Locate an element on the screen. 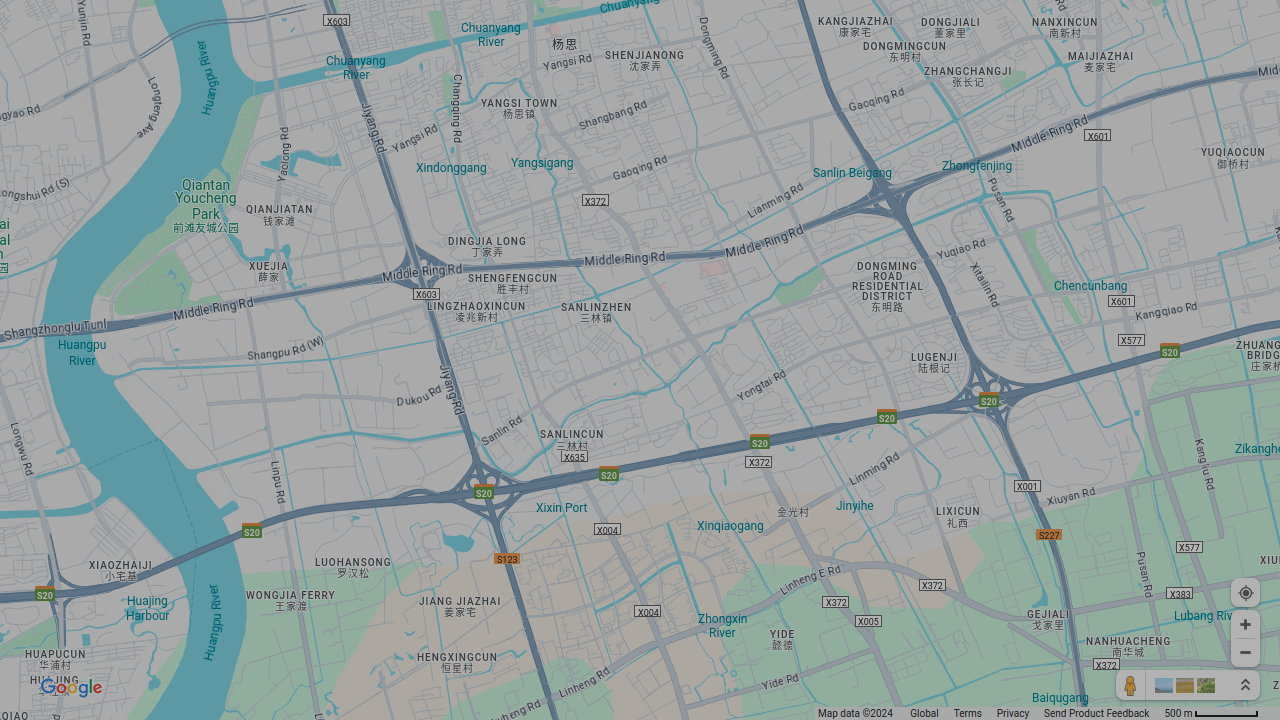 The width and height of the screenshot is (1280, 720). Send Product Feedback is located at coordinates (1097, 714).